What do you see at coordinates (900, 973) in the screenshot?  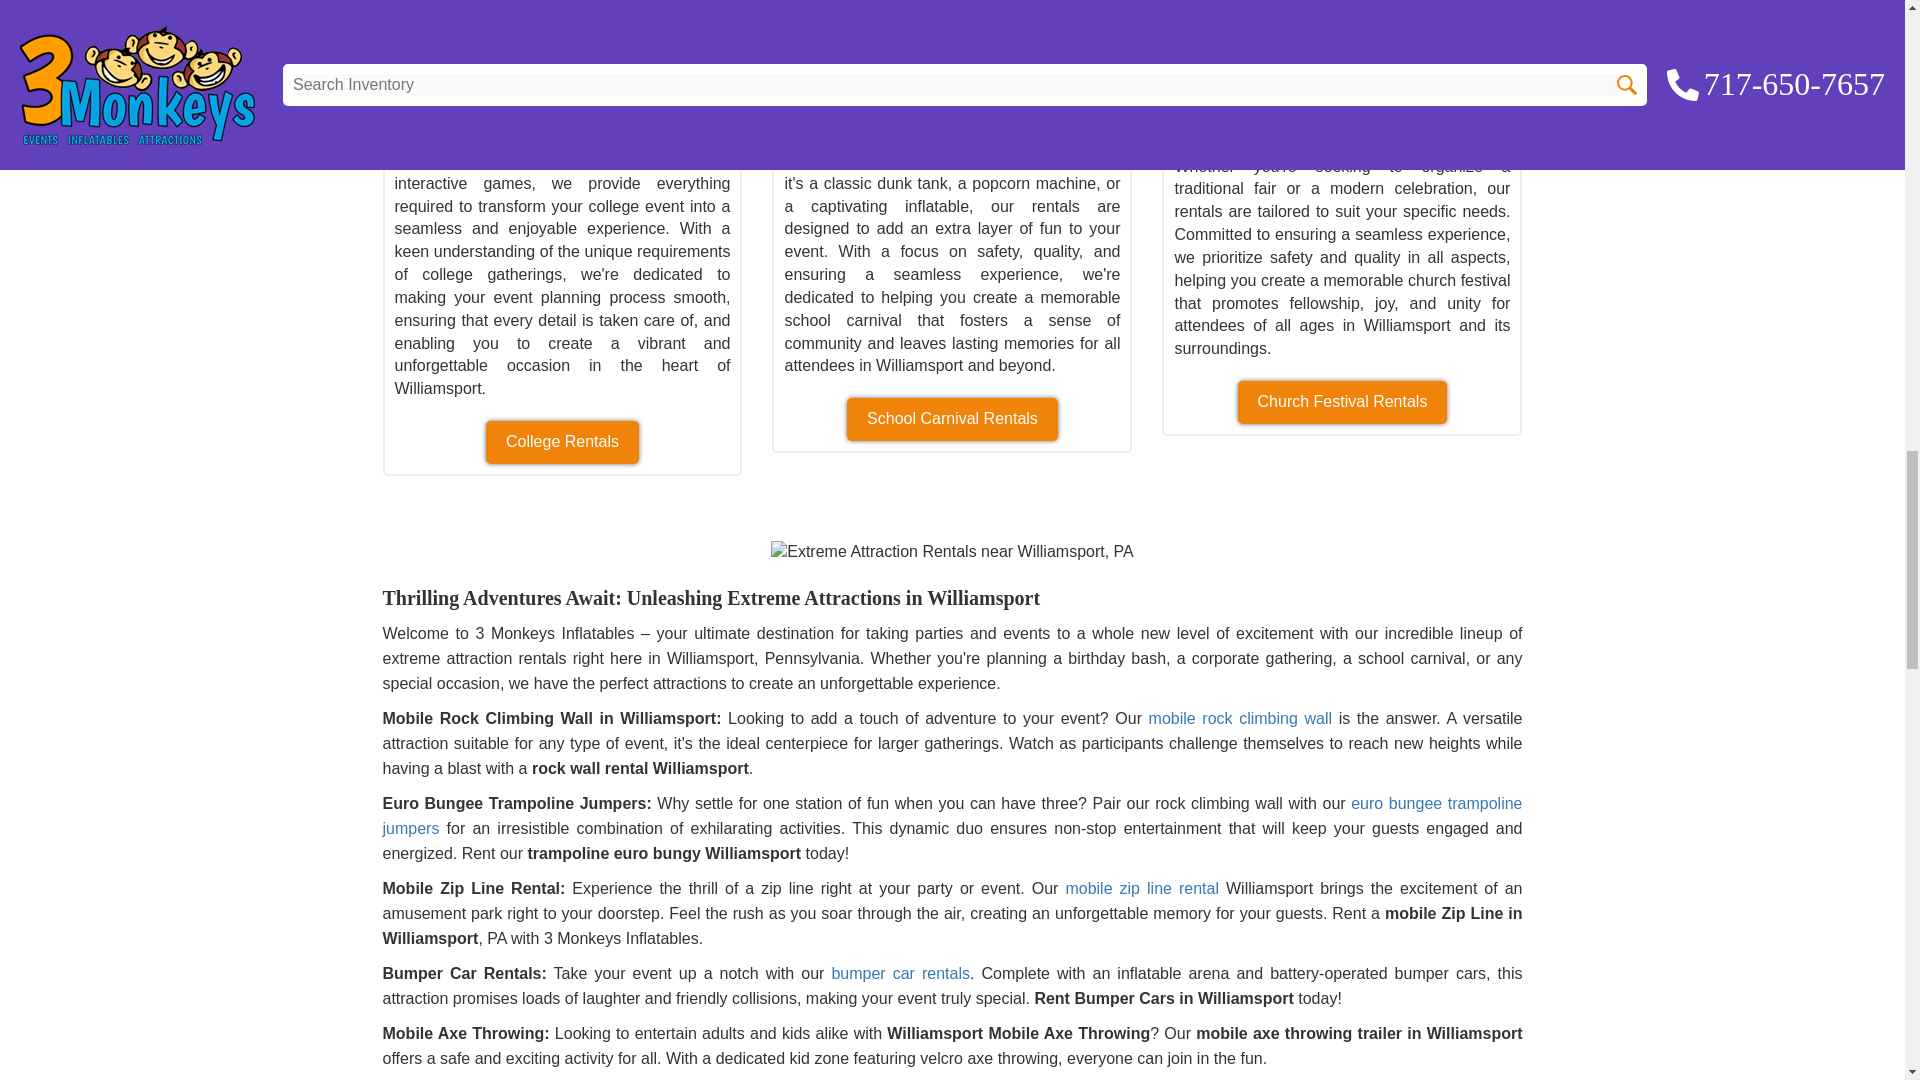 I see `Bumper Car Rentals Near Me` at bounding box center [900, 973].